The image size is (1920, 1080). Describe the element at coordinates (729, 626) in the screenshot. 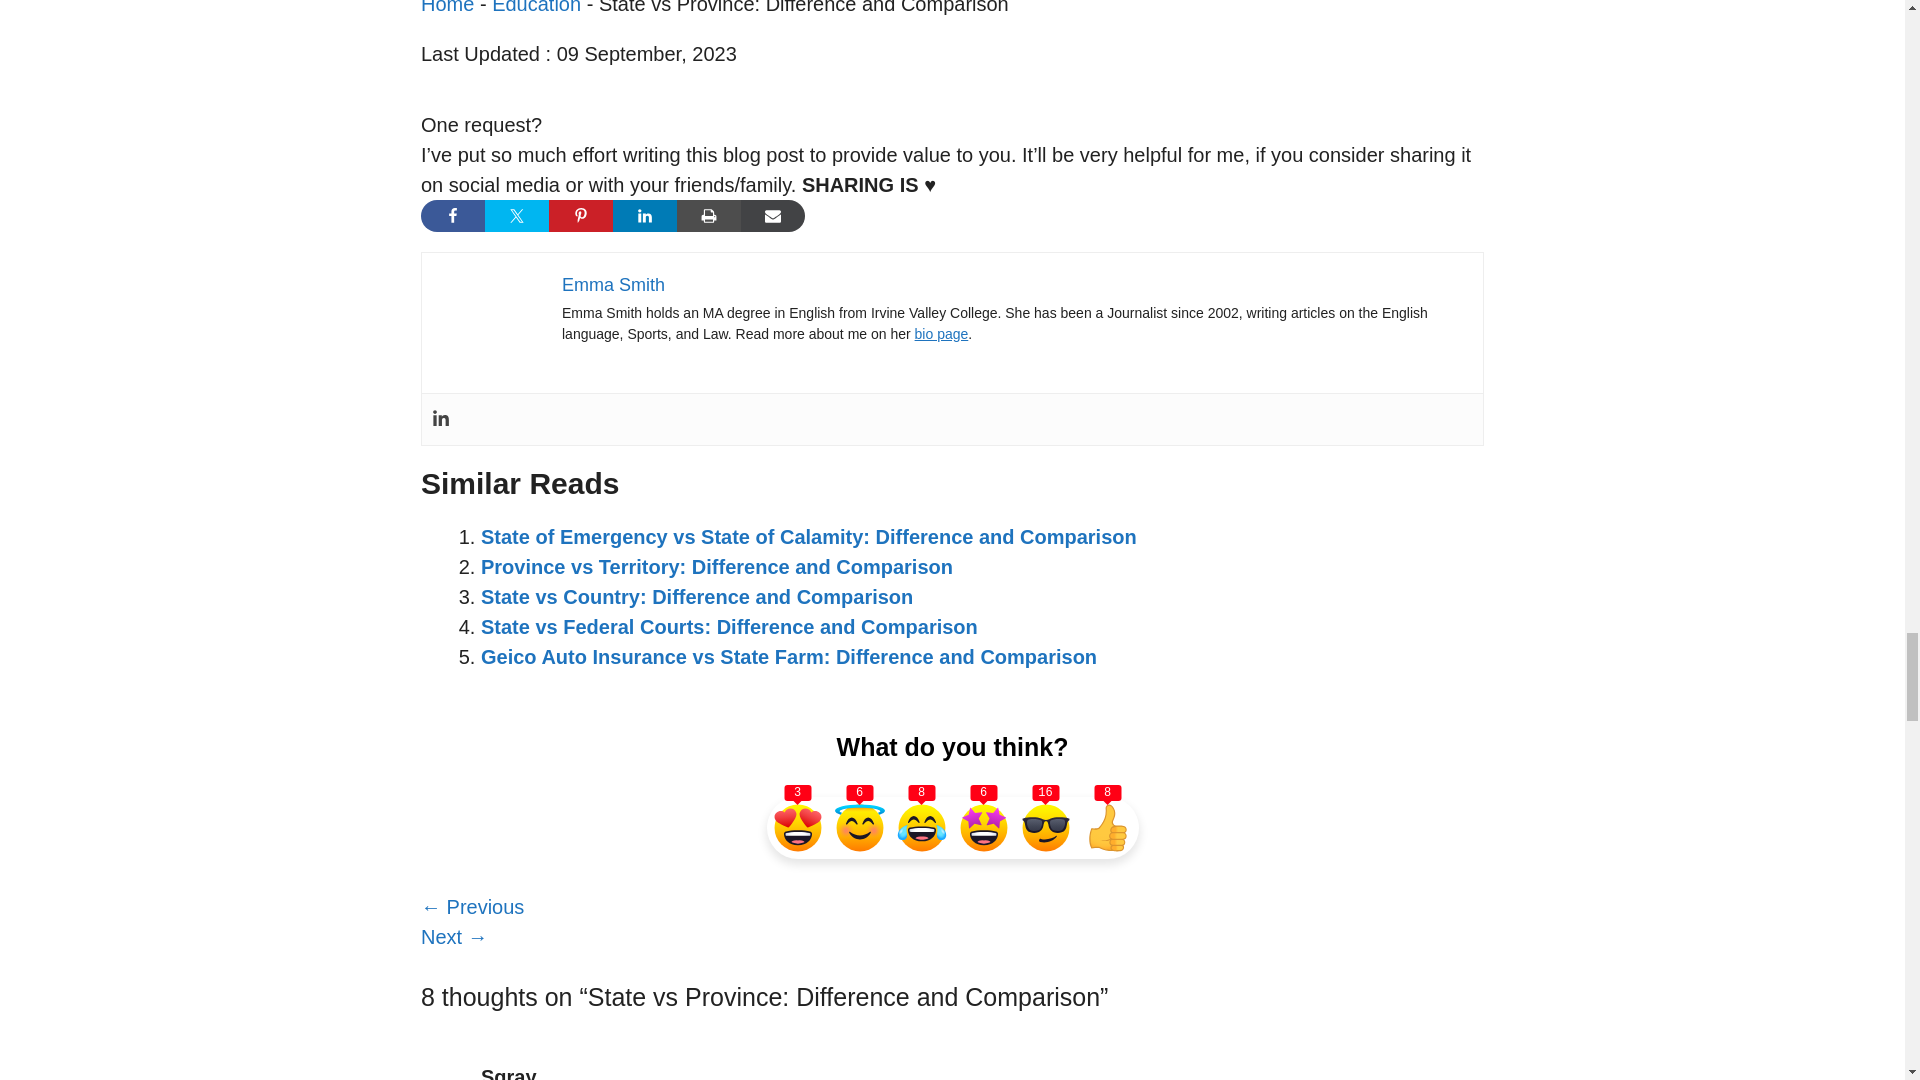

I see `State vs Federal Courts: Difference and Comparison` at that location.